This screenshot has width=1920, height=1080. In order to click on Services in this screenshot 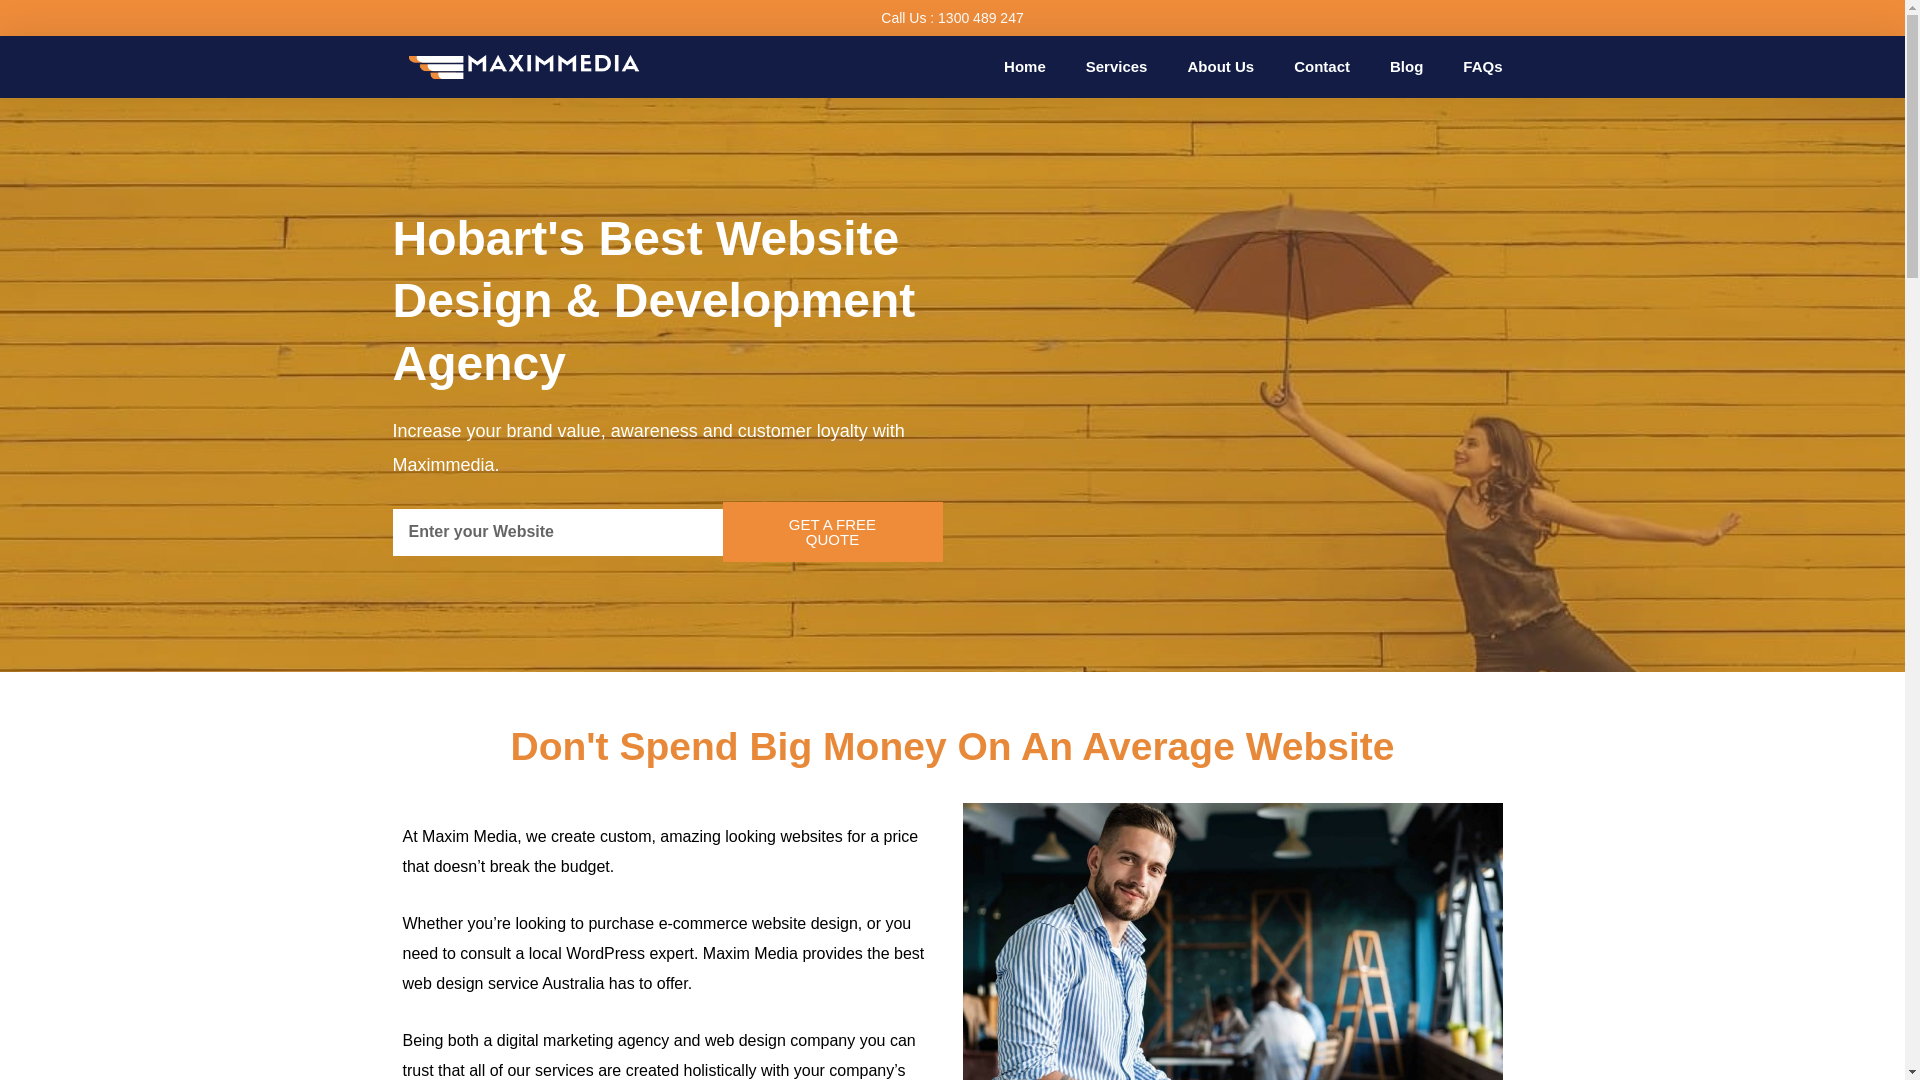, I will do `click(1116, 66)`.